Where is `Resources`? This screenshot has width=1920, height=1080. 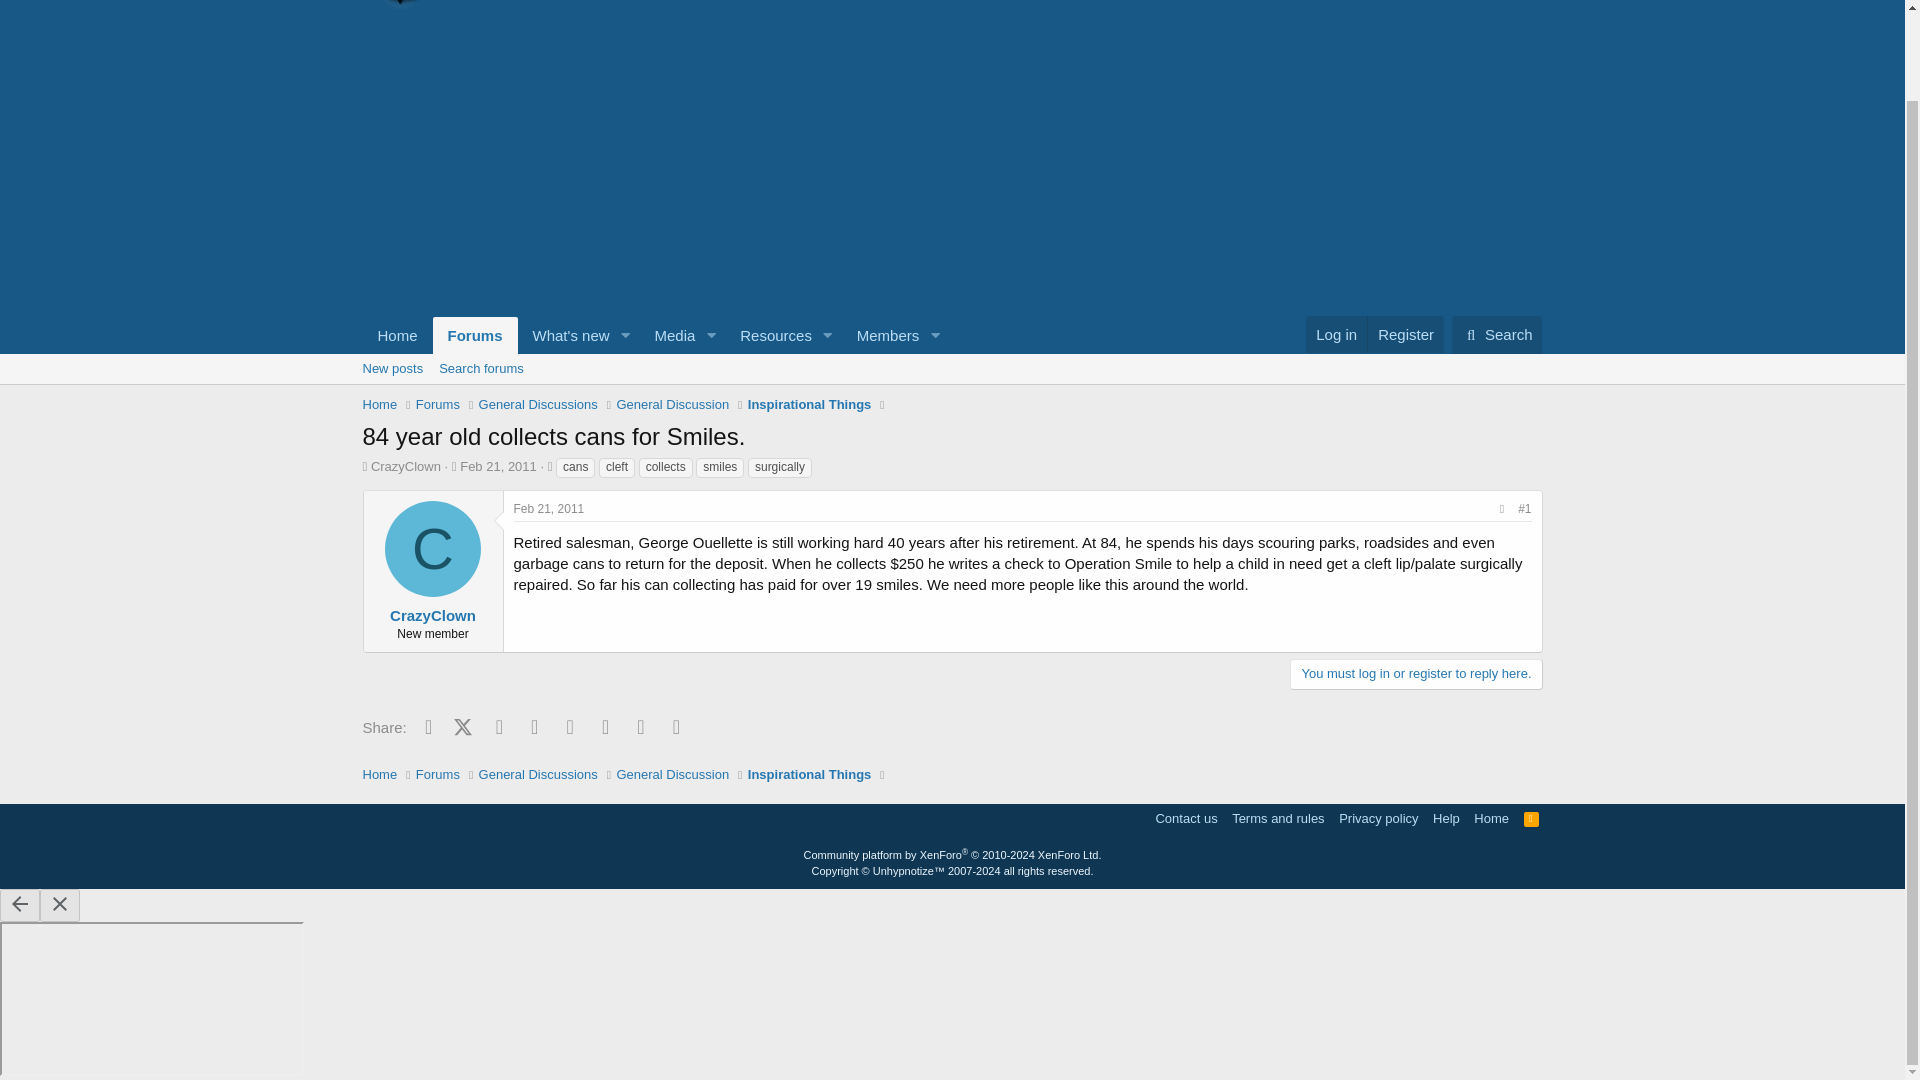
Resources is located at coordinates (476, 336).